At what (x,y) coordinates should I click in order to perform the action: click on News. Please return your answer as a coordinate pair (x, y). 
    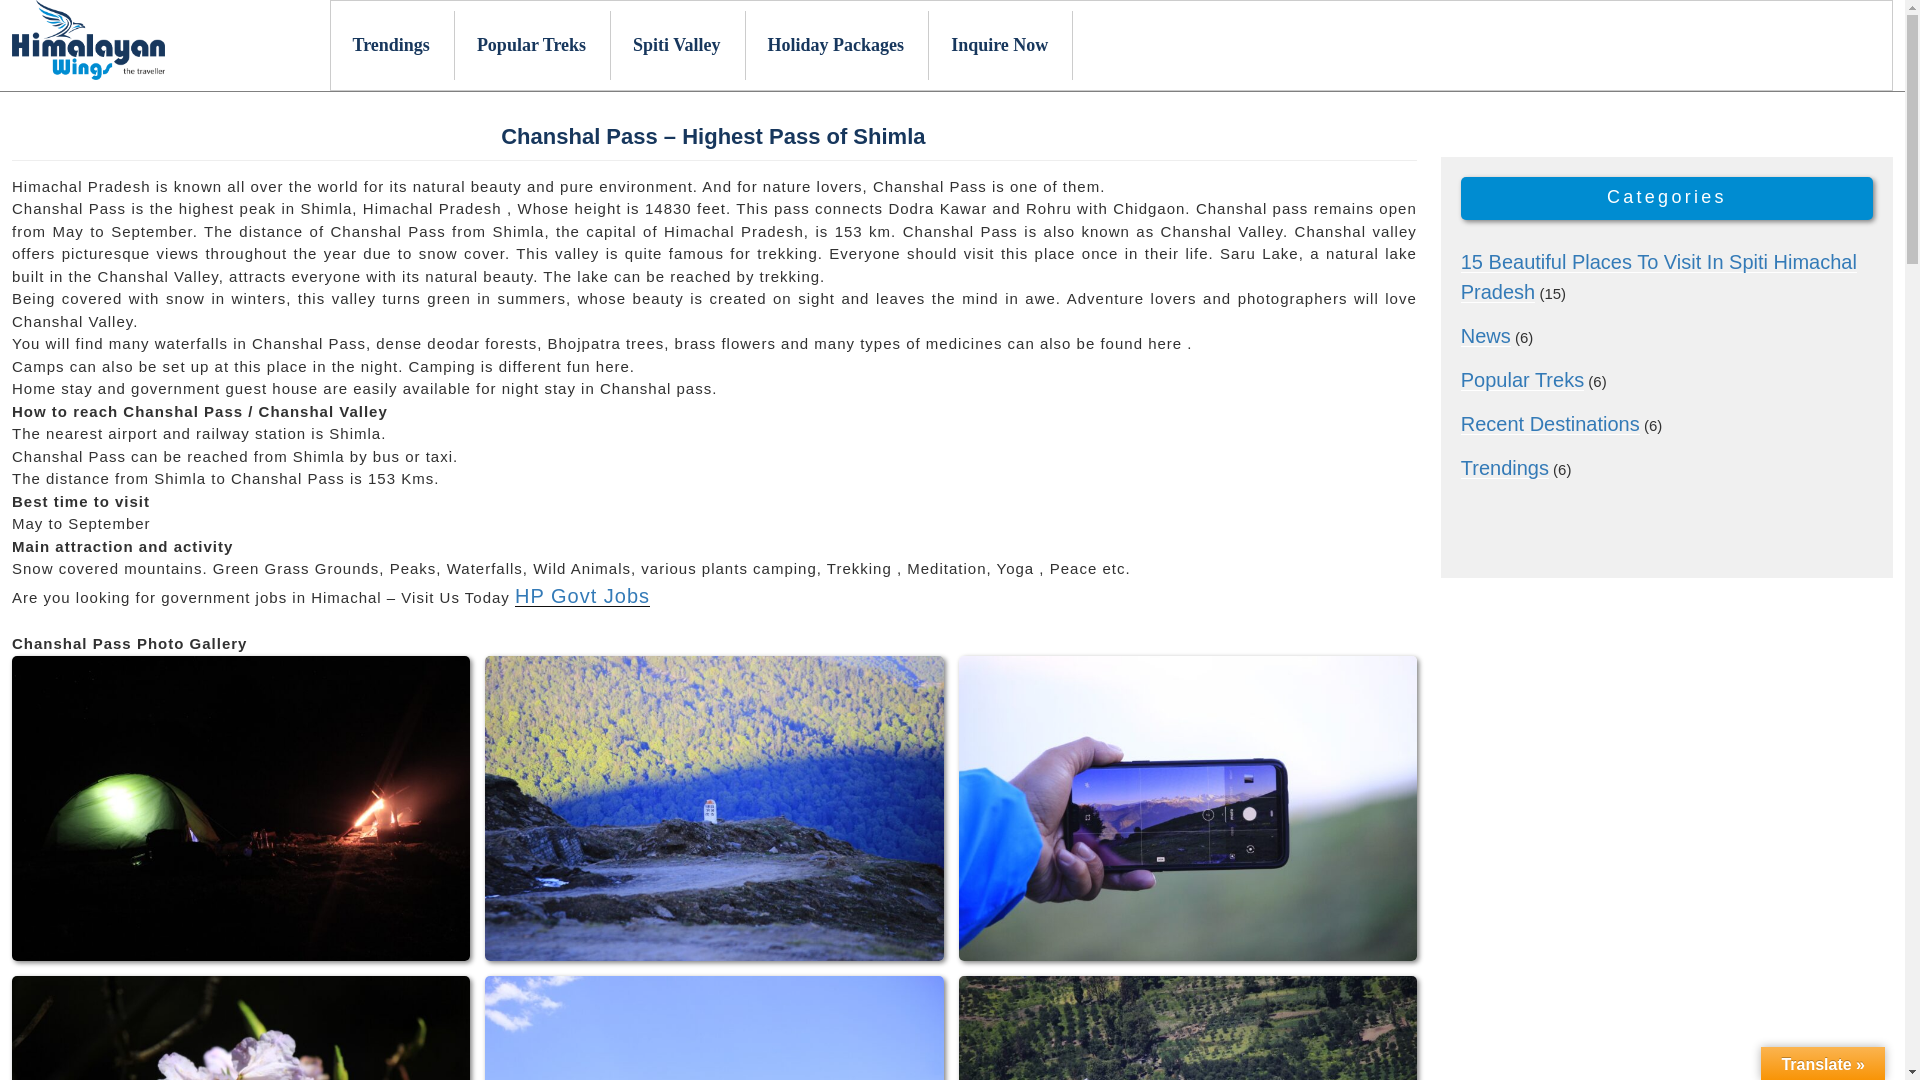
    Looking at the image, I should click on (1486, 336).